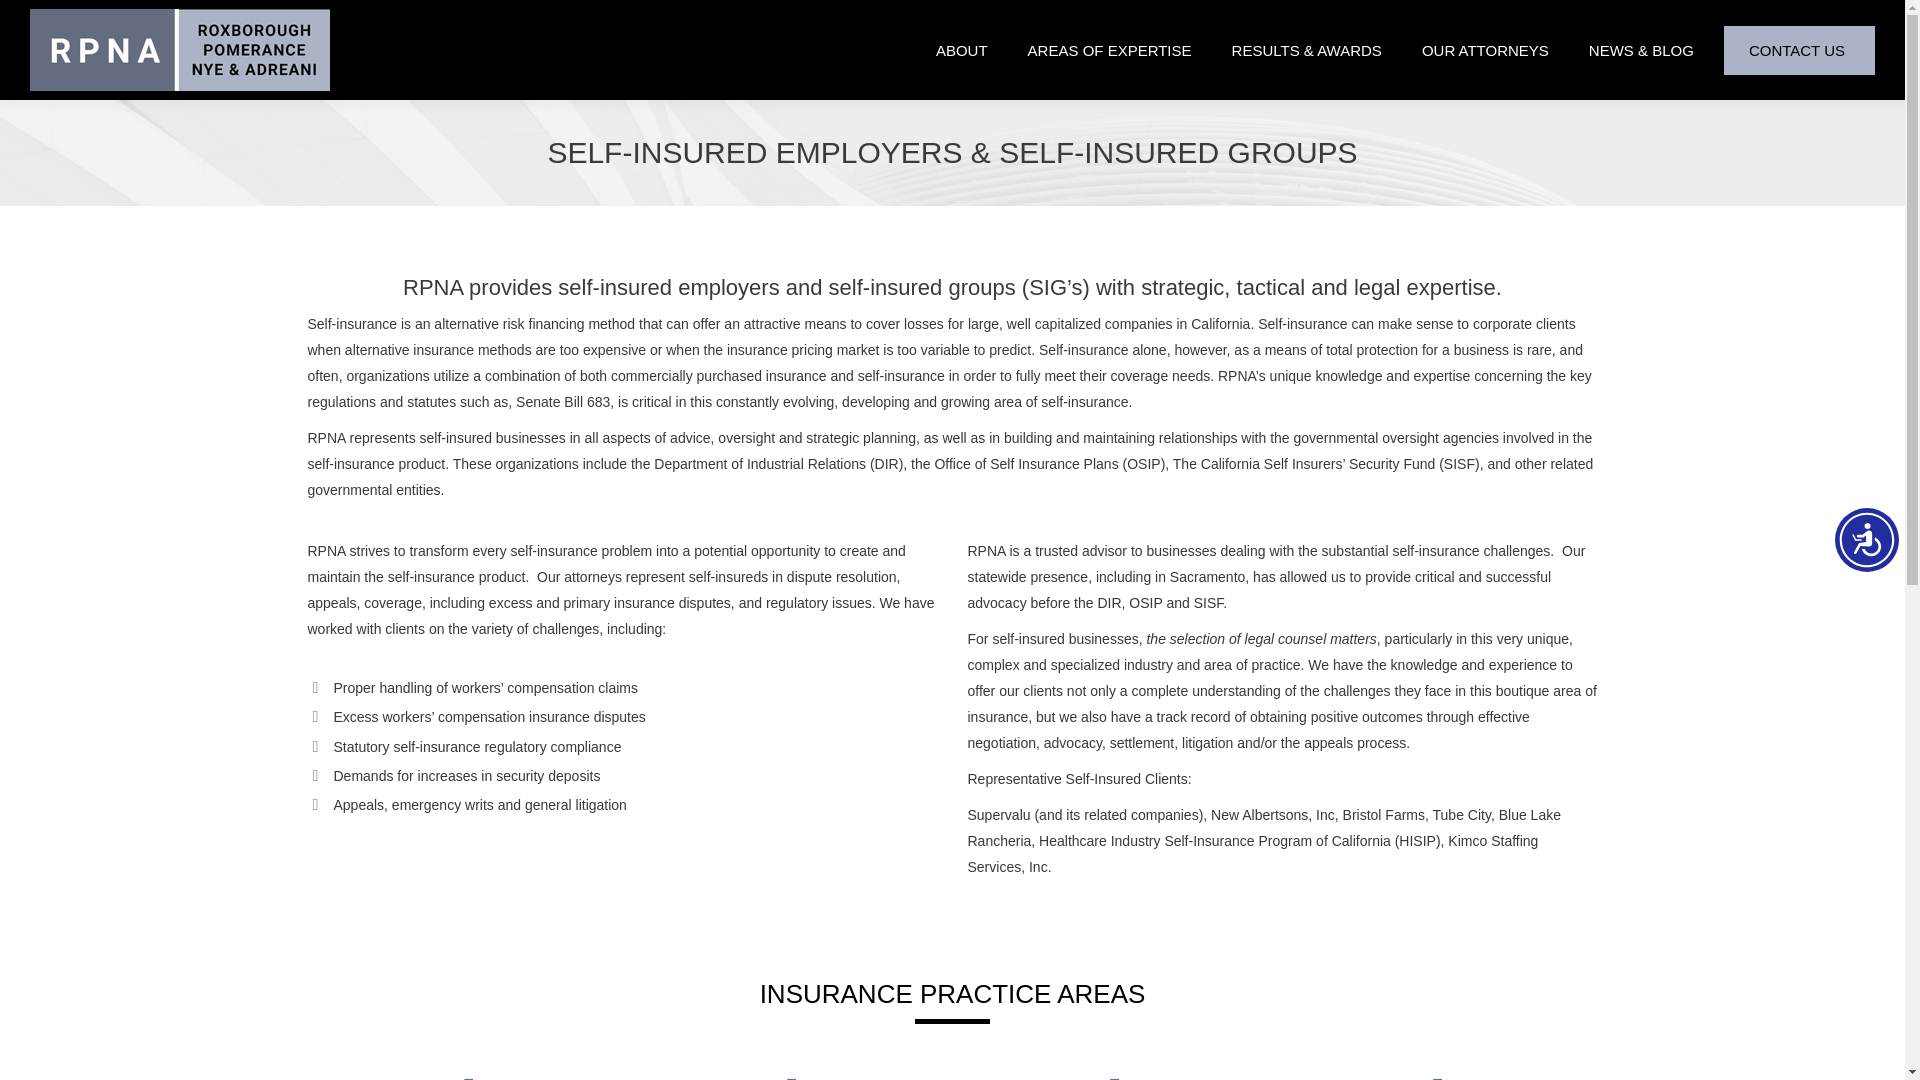 The height and width of the screenshot is (1080, 1920). I want to click on AREAS OF EXPERTISE, so click(1119, 50).